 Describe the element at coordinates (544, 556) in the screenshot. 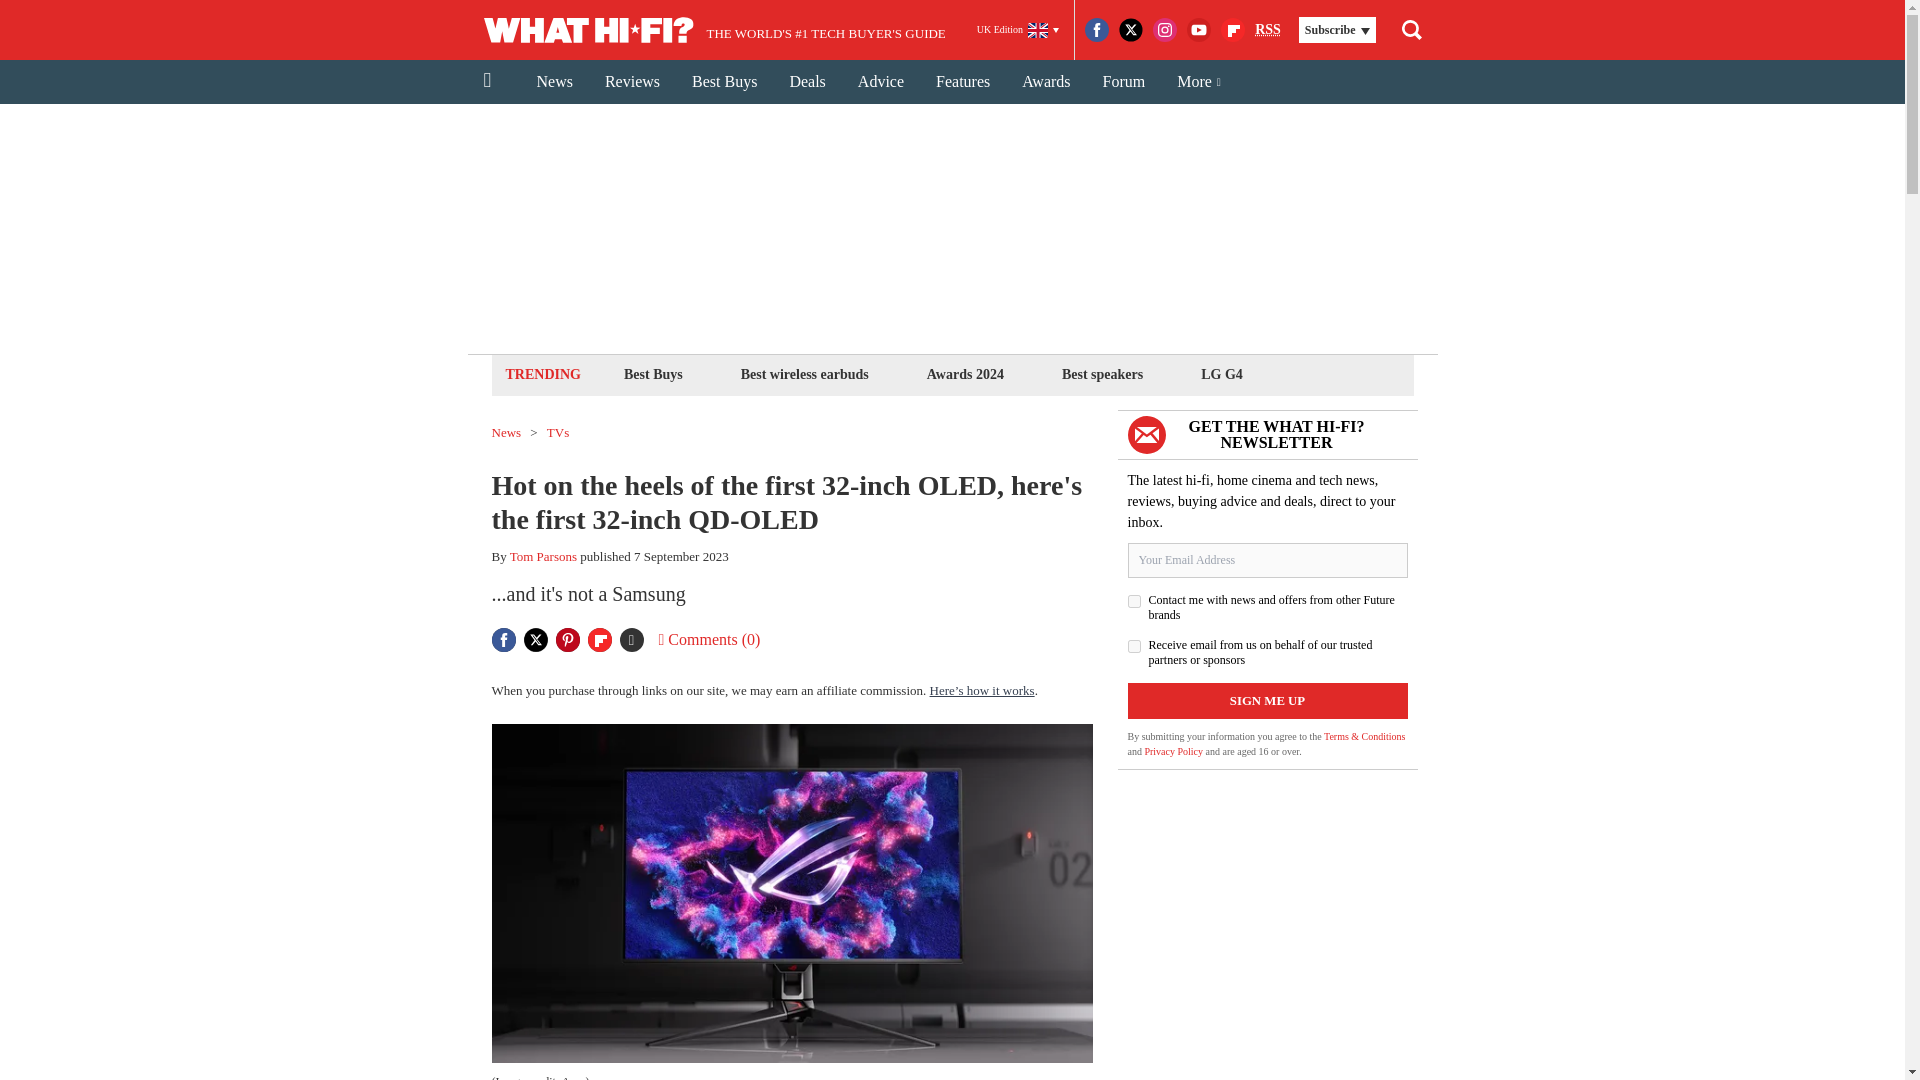

I see `Tom Parsons` at that location.